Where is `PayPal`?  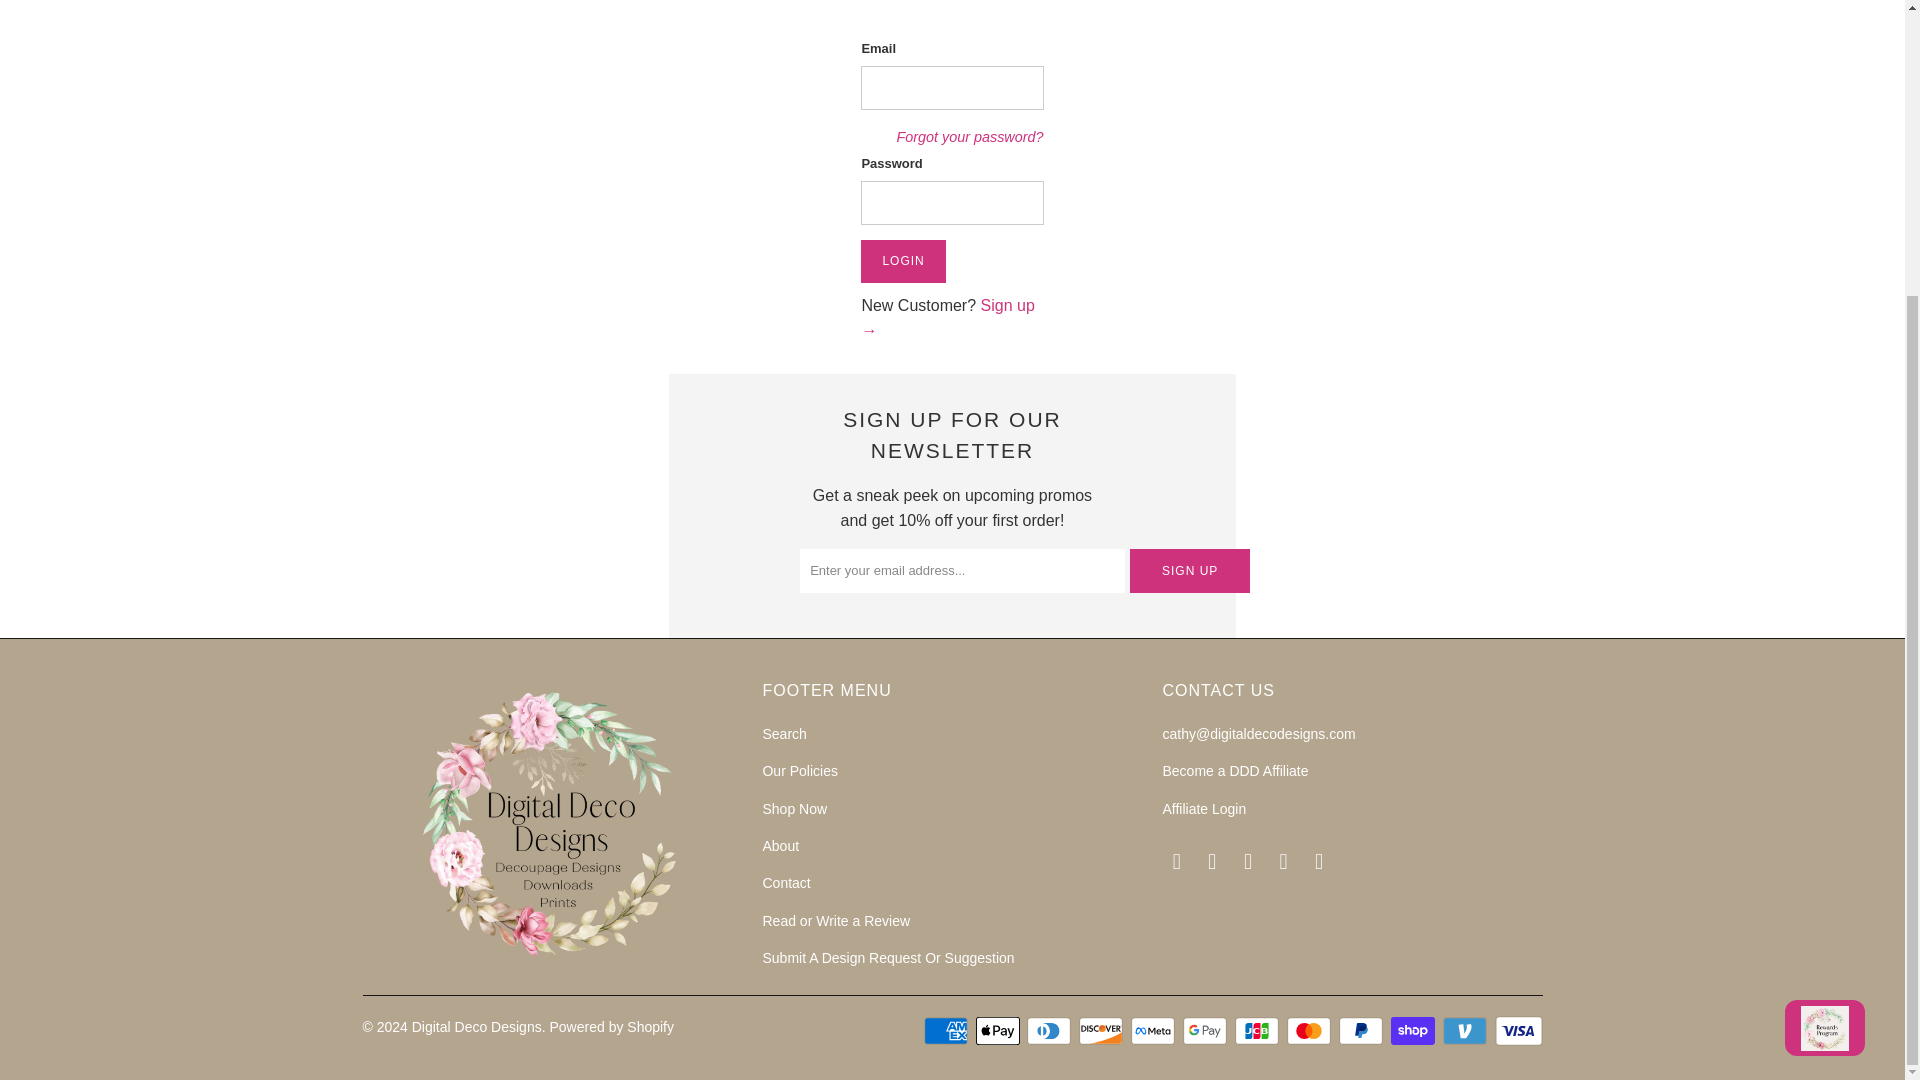 PayPal is located at coordinates (1362, 1031).